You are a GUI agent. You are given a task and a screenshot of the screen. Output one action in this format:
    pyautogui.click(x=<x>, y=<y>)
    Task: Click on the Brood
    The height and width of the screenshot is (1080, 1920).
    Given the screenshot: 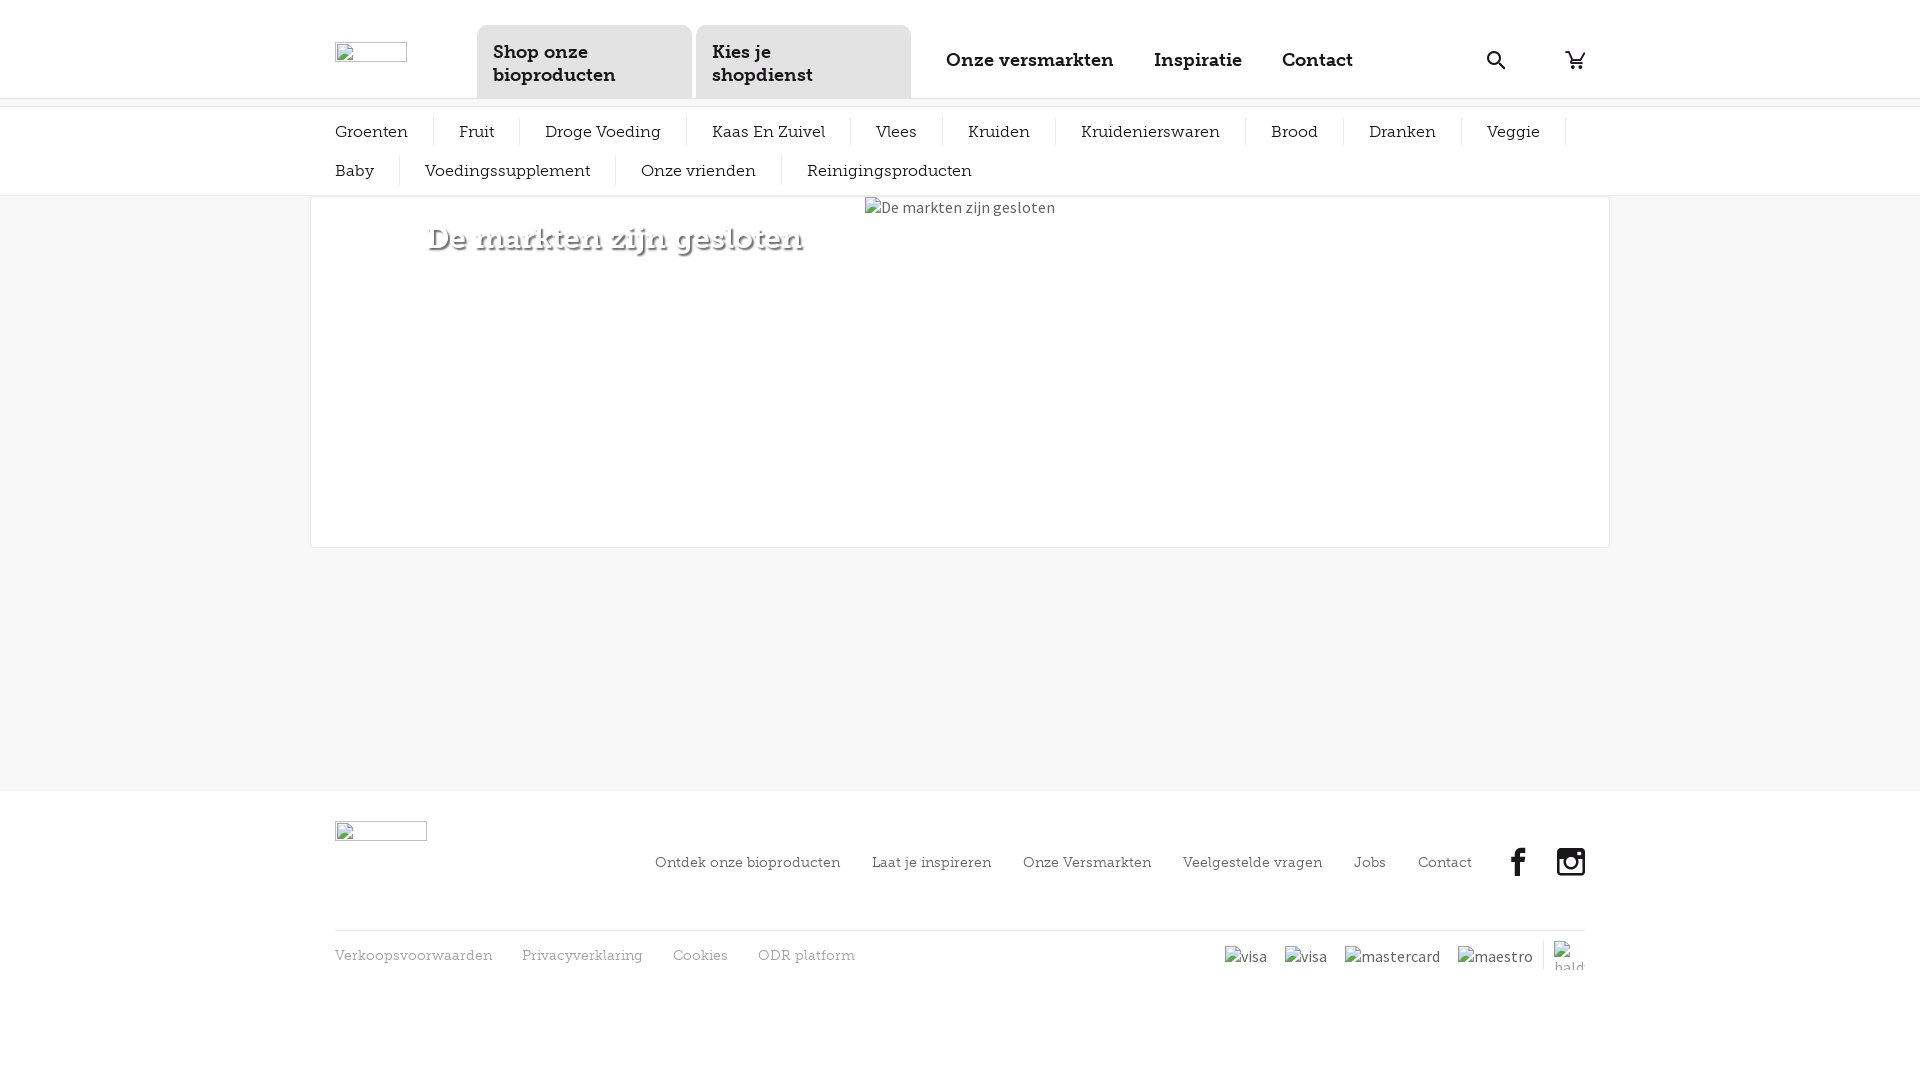 What is the action you would take?
    pyautogui.click(x=1294, y=132)
    